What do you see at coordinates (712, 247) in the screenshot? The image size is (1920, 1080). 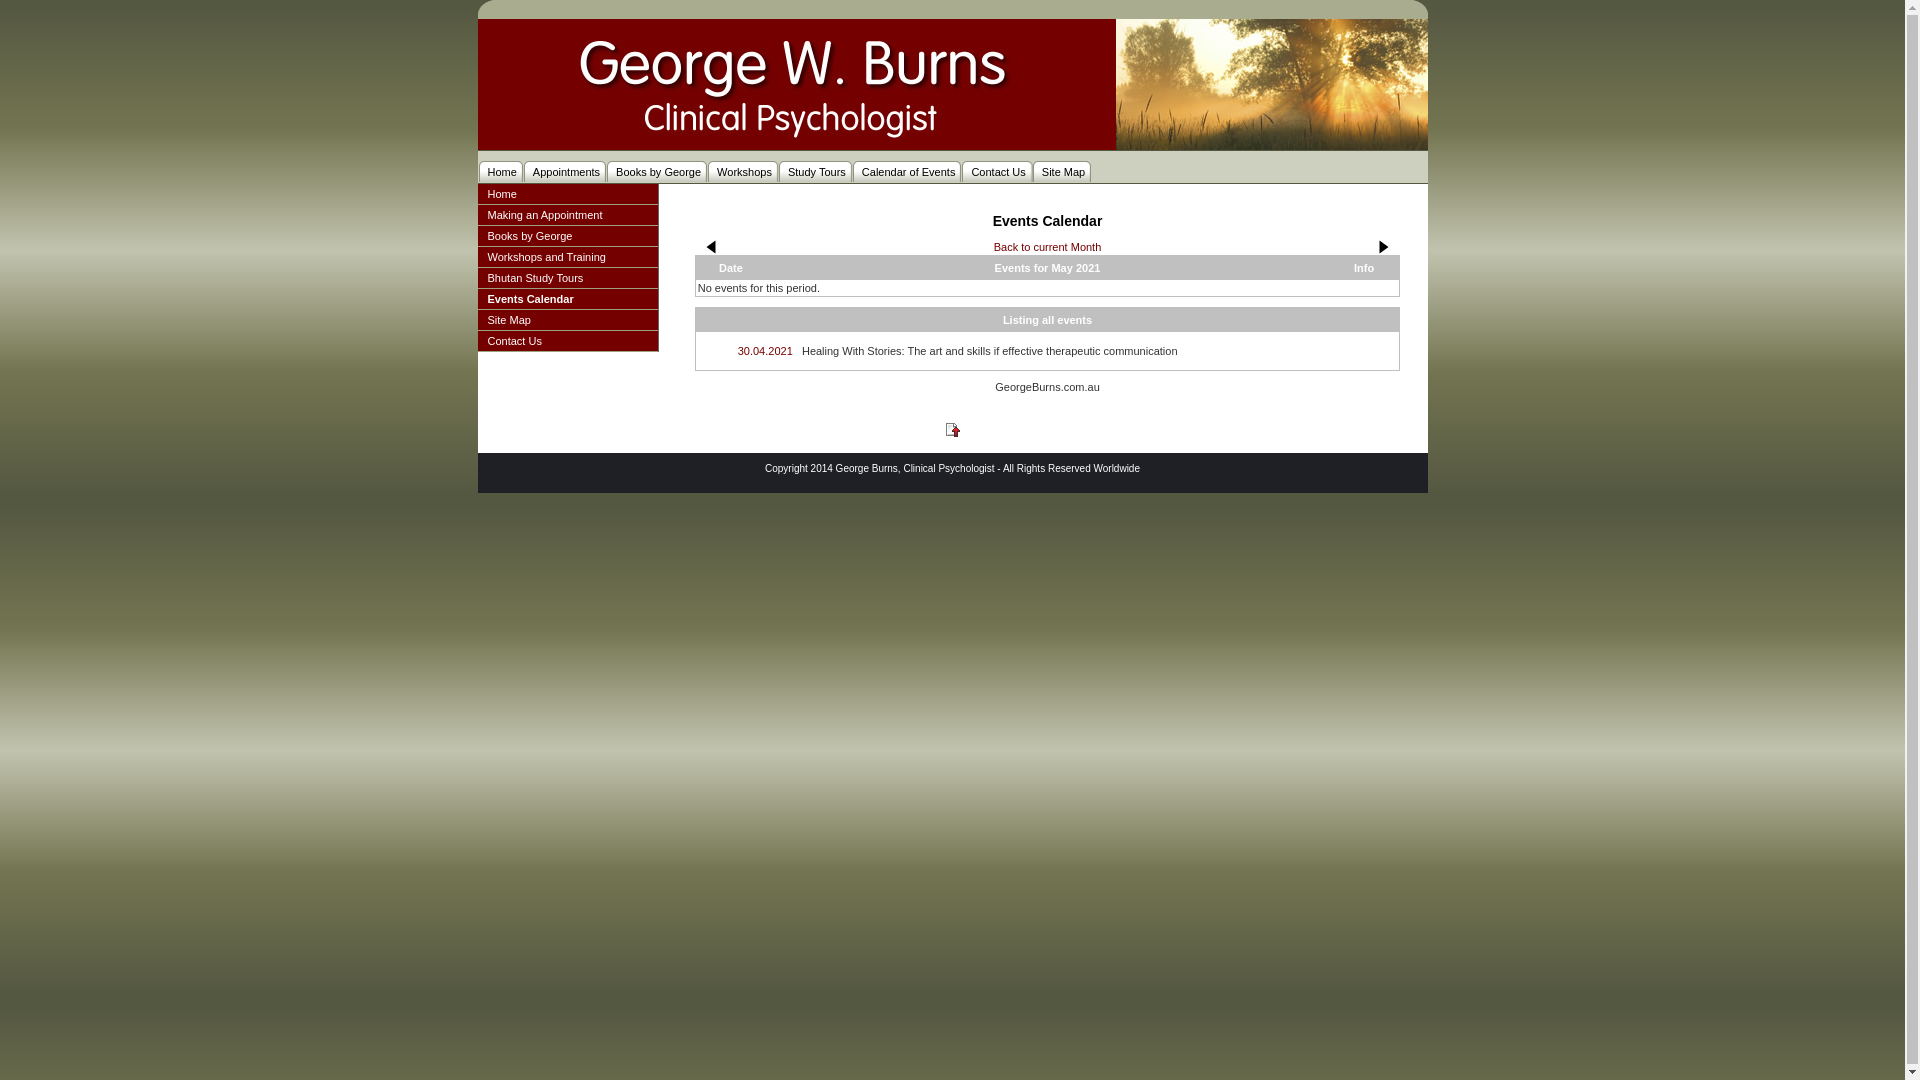 I see `Apr 2021` at bounding box center [712, 247].